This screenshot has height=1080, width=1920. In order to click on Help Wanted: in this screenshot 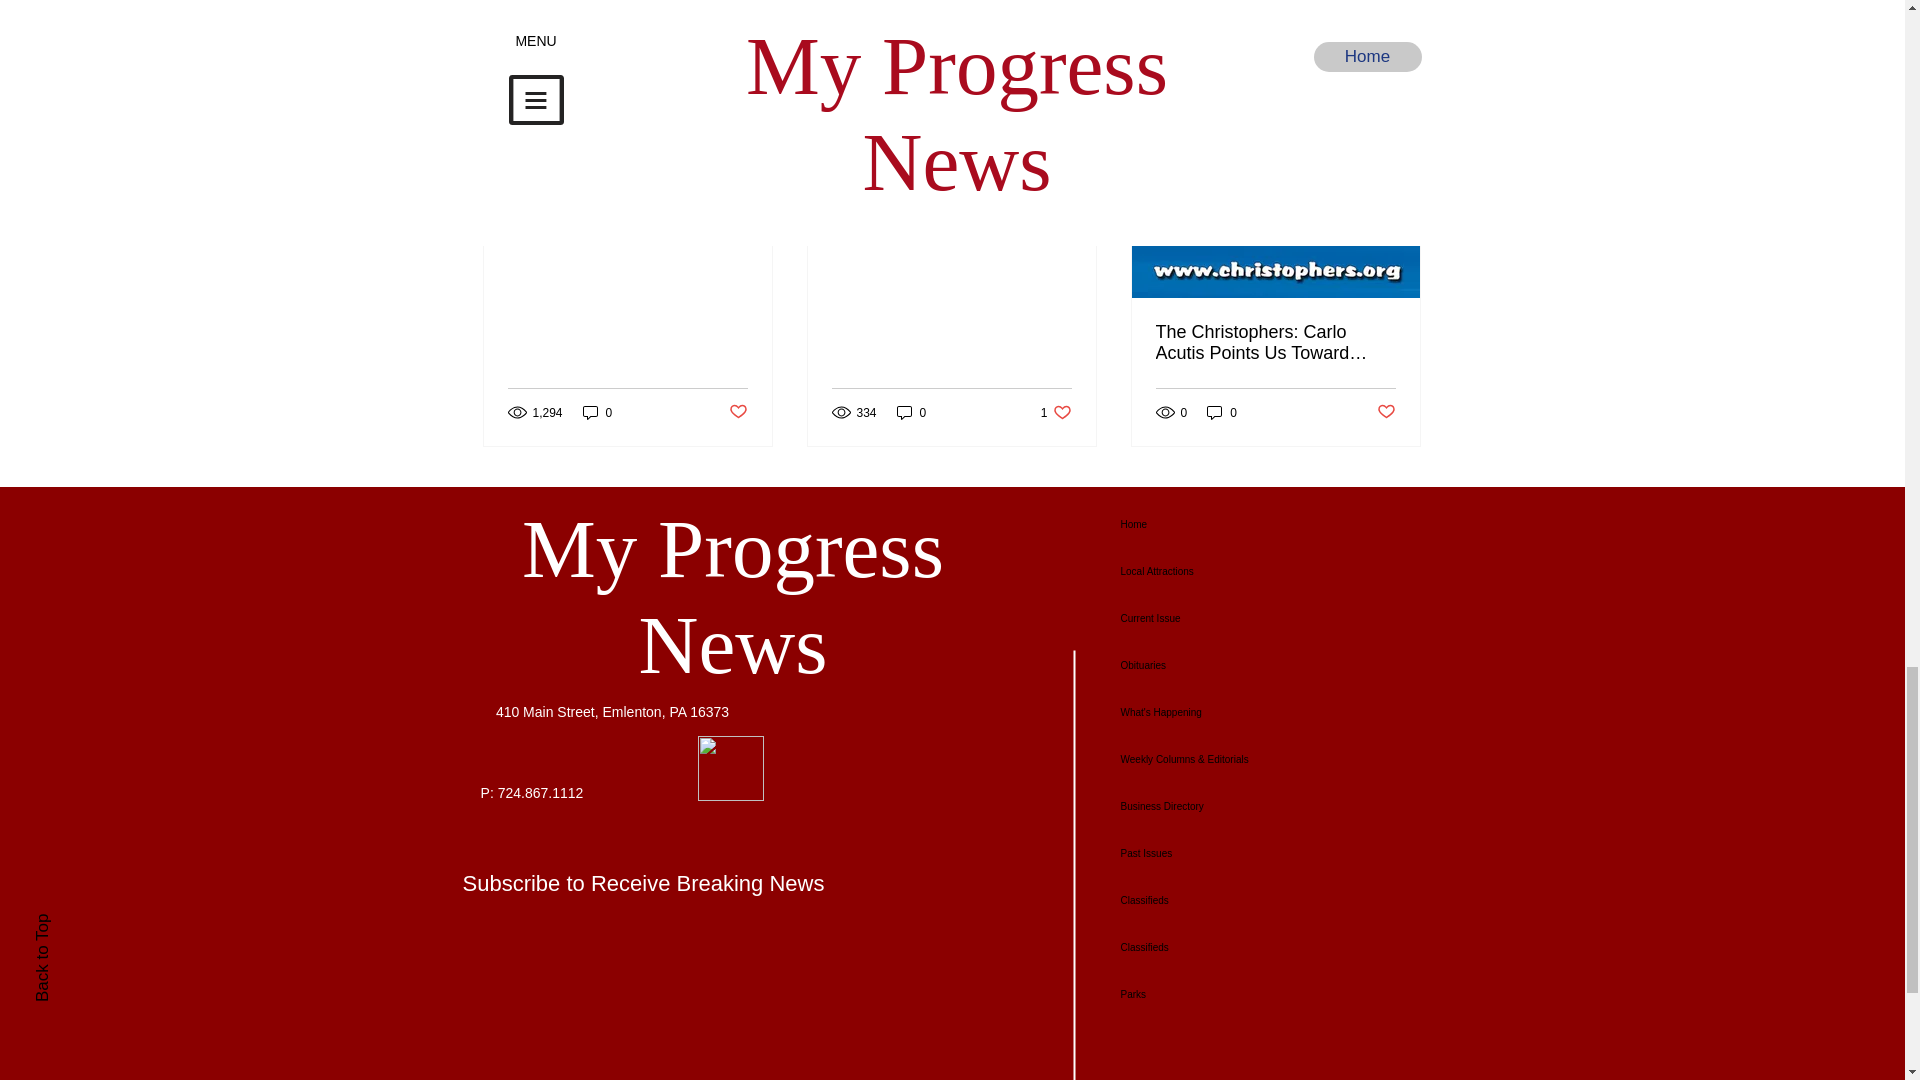, I will do `click(951, 170)`.